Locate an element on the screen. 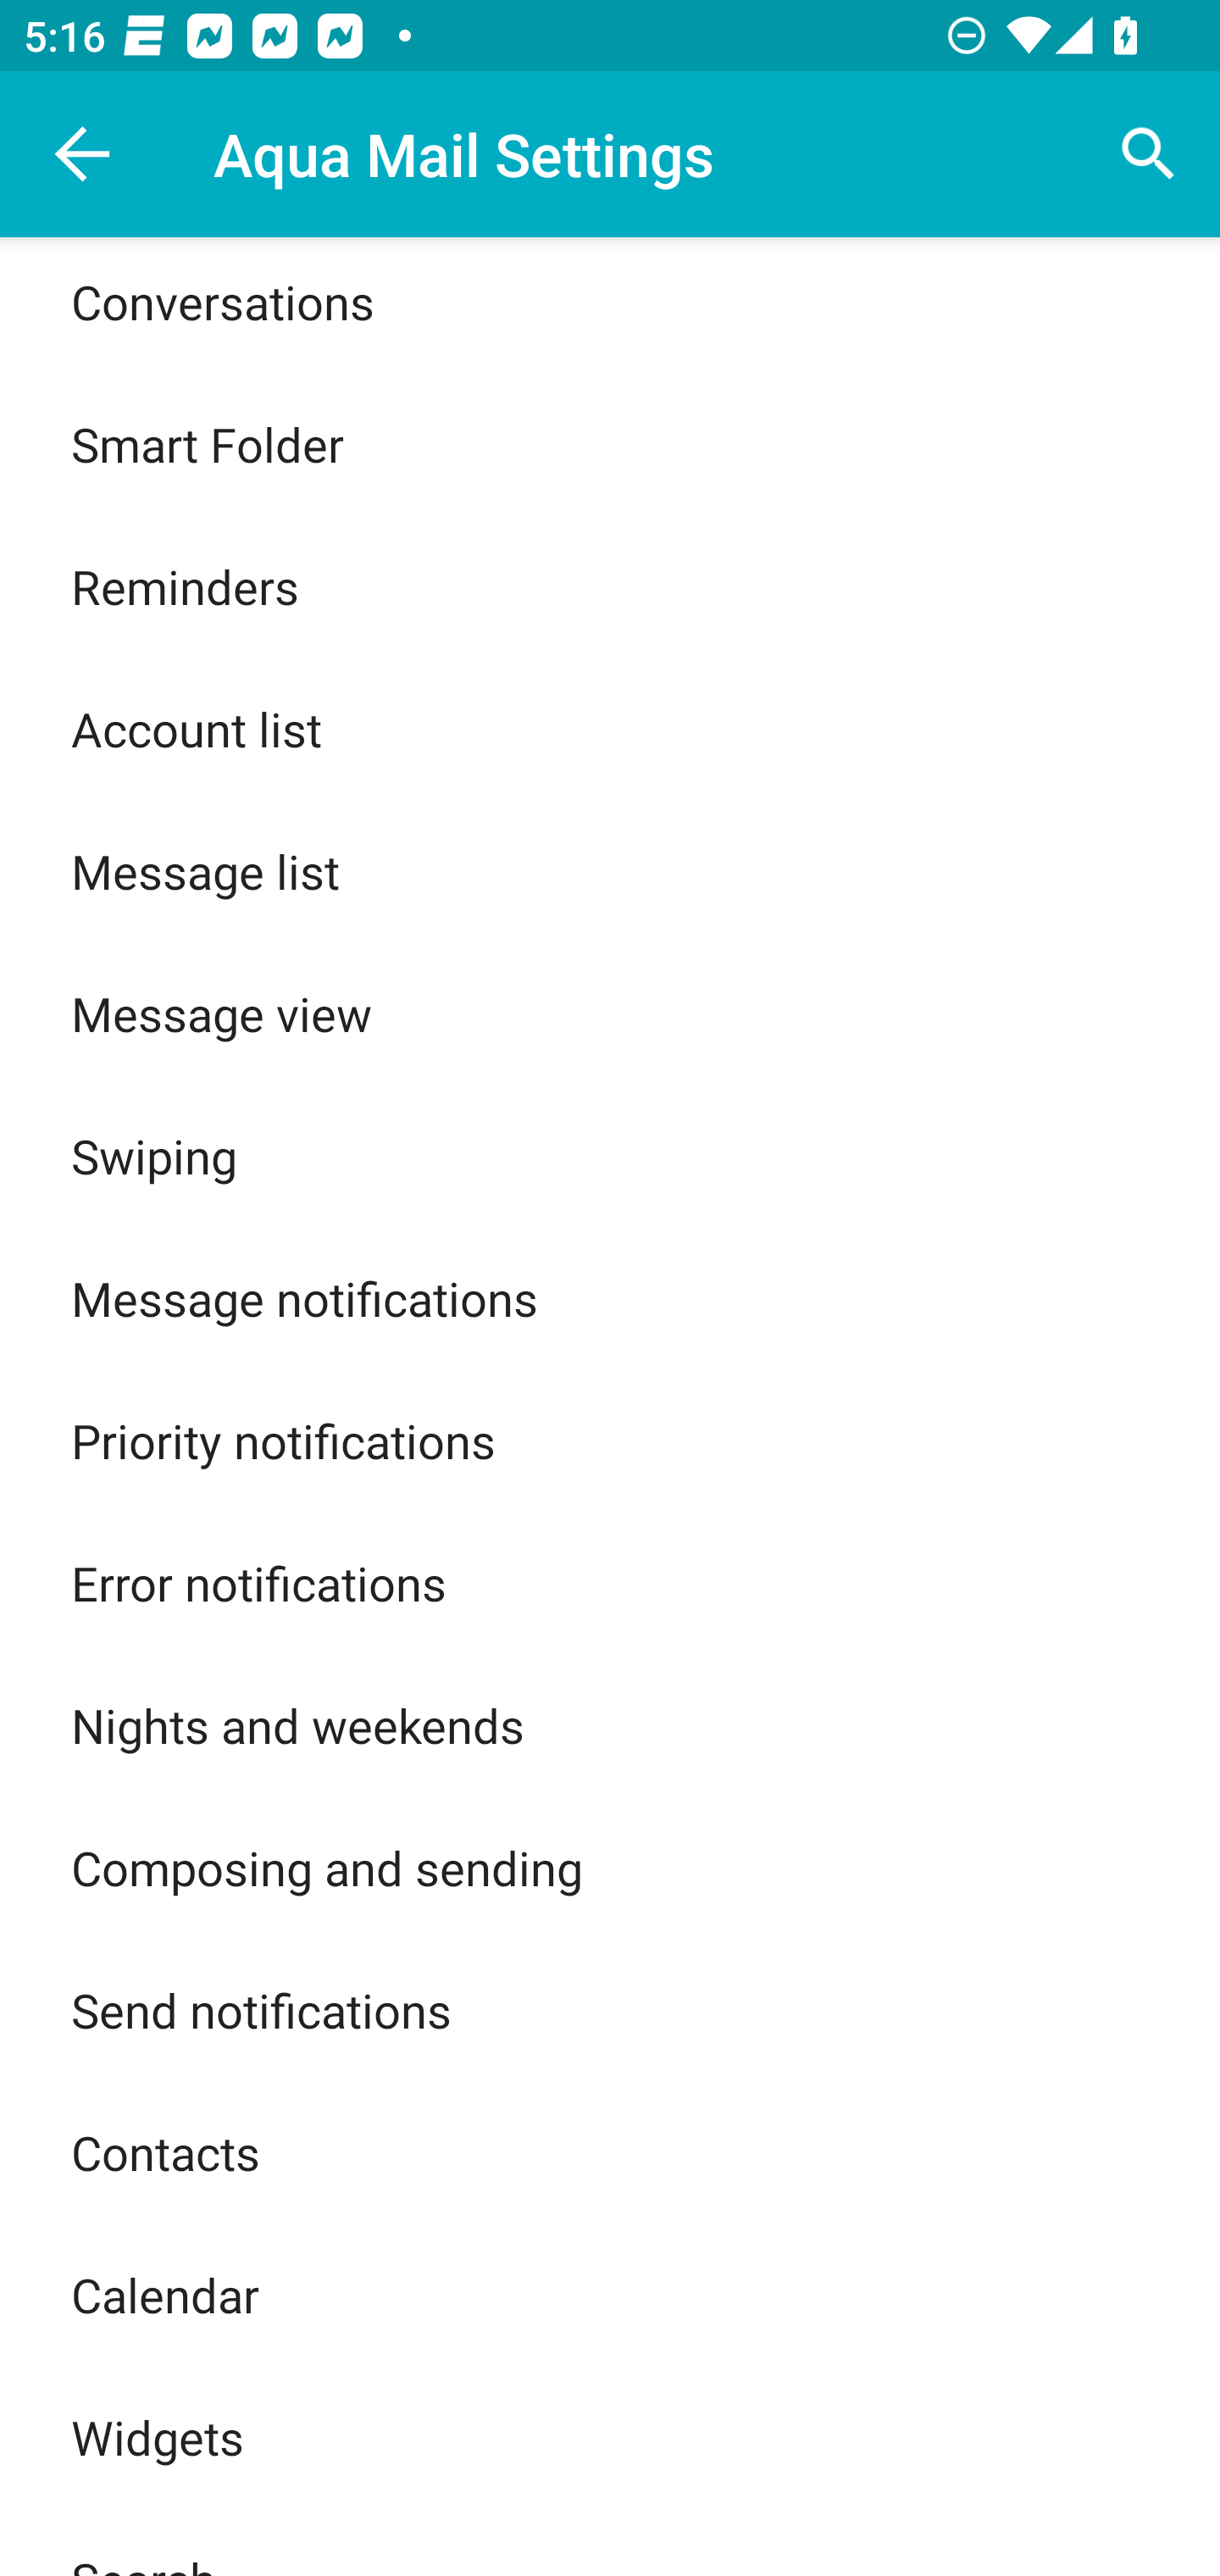 The width and height of the screenshot is (1220, 2576). Contacts is located at coordinates (610, 2152).